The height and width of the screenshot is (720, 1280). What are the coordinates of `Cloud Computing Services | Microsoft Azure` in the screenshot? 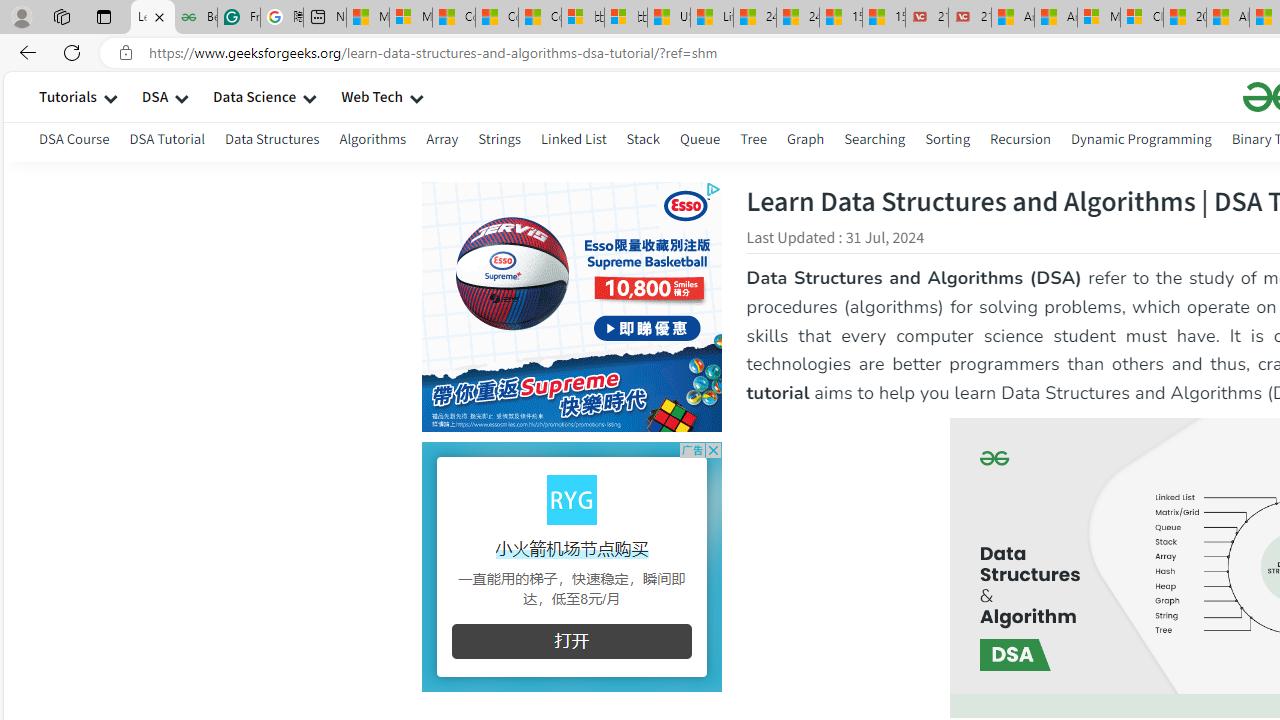 It's located at (1142, 18).